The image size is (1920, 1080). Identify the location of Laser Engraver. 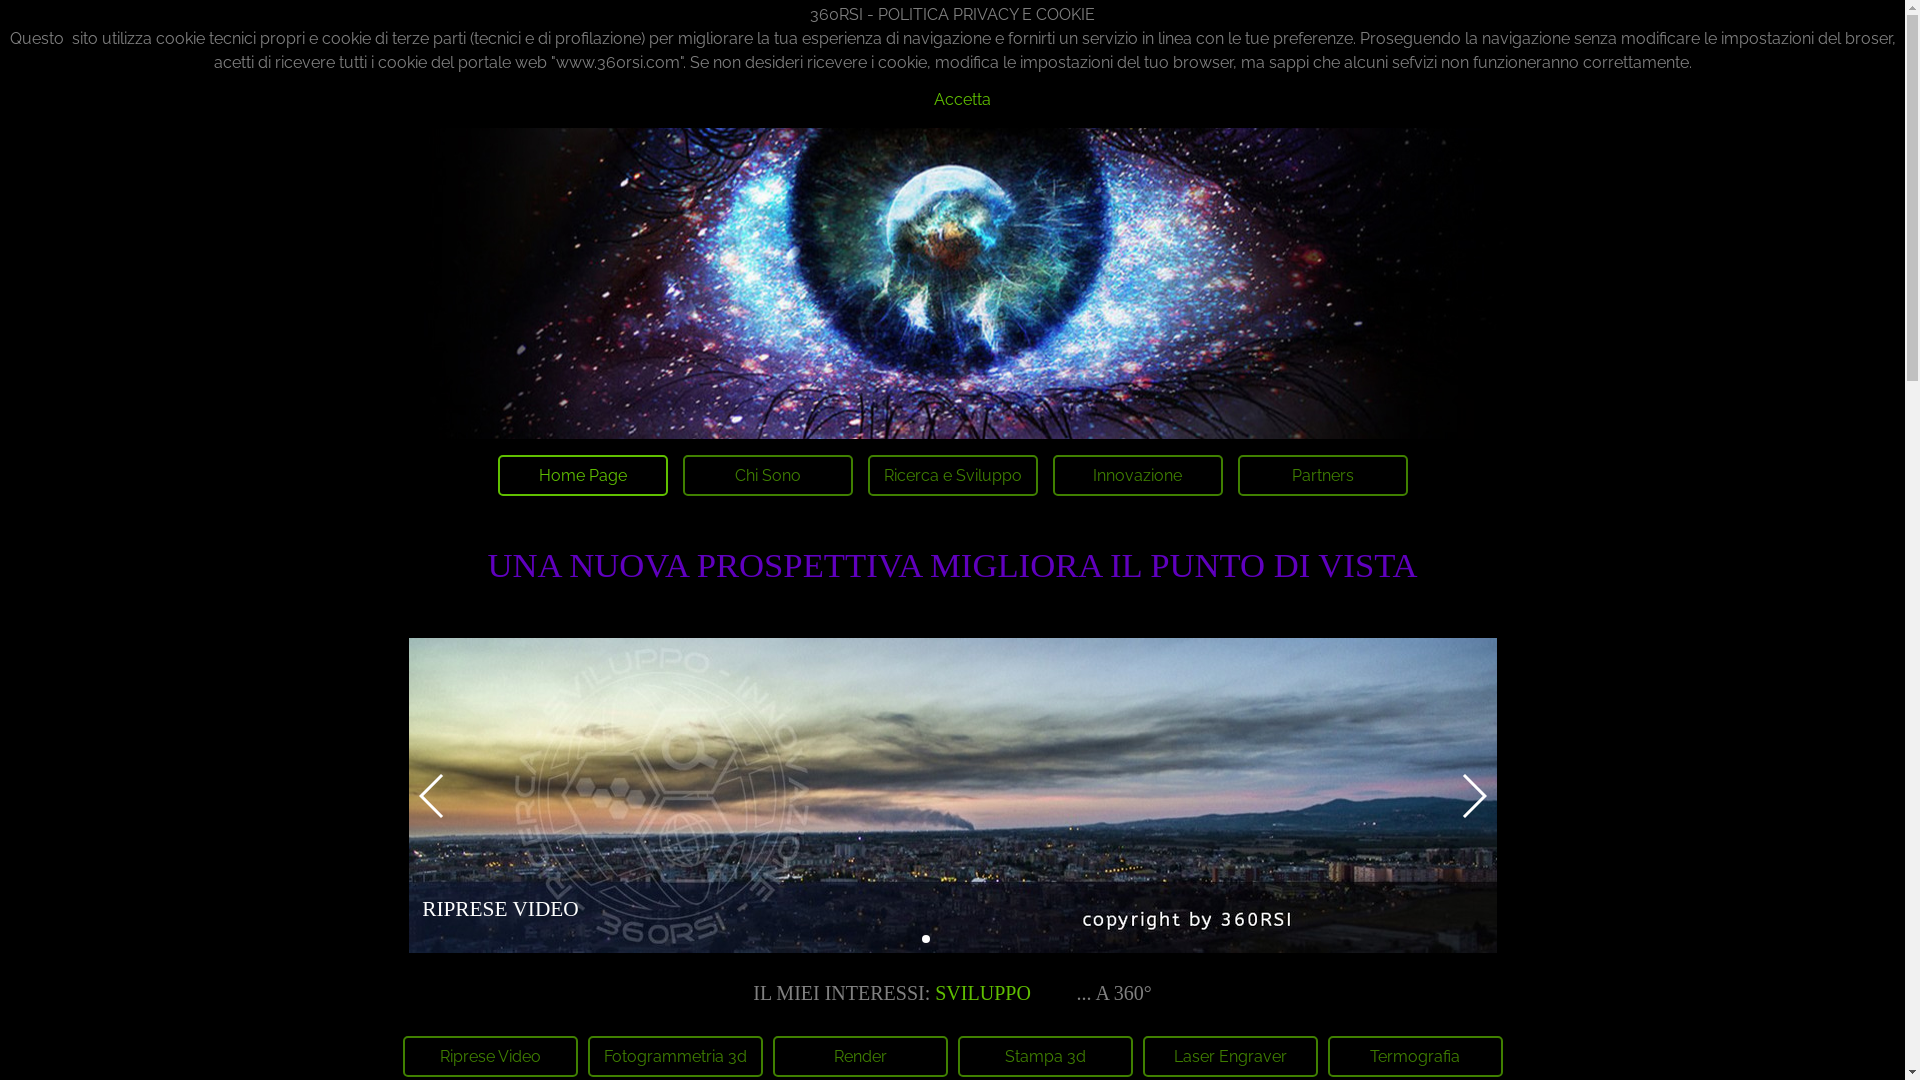
(1230, 1056).